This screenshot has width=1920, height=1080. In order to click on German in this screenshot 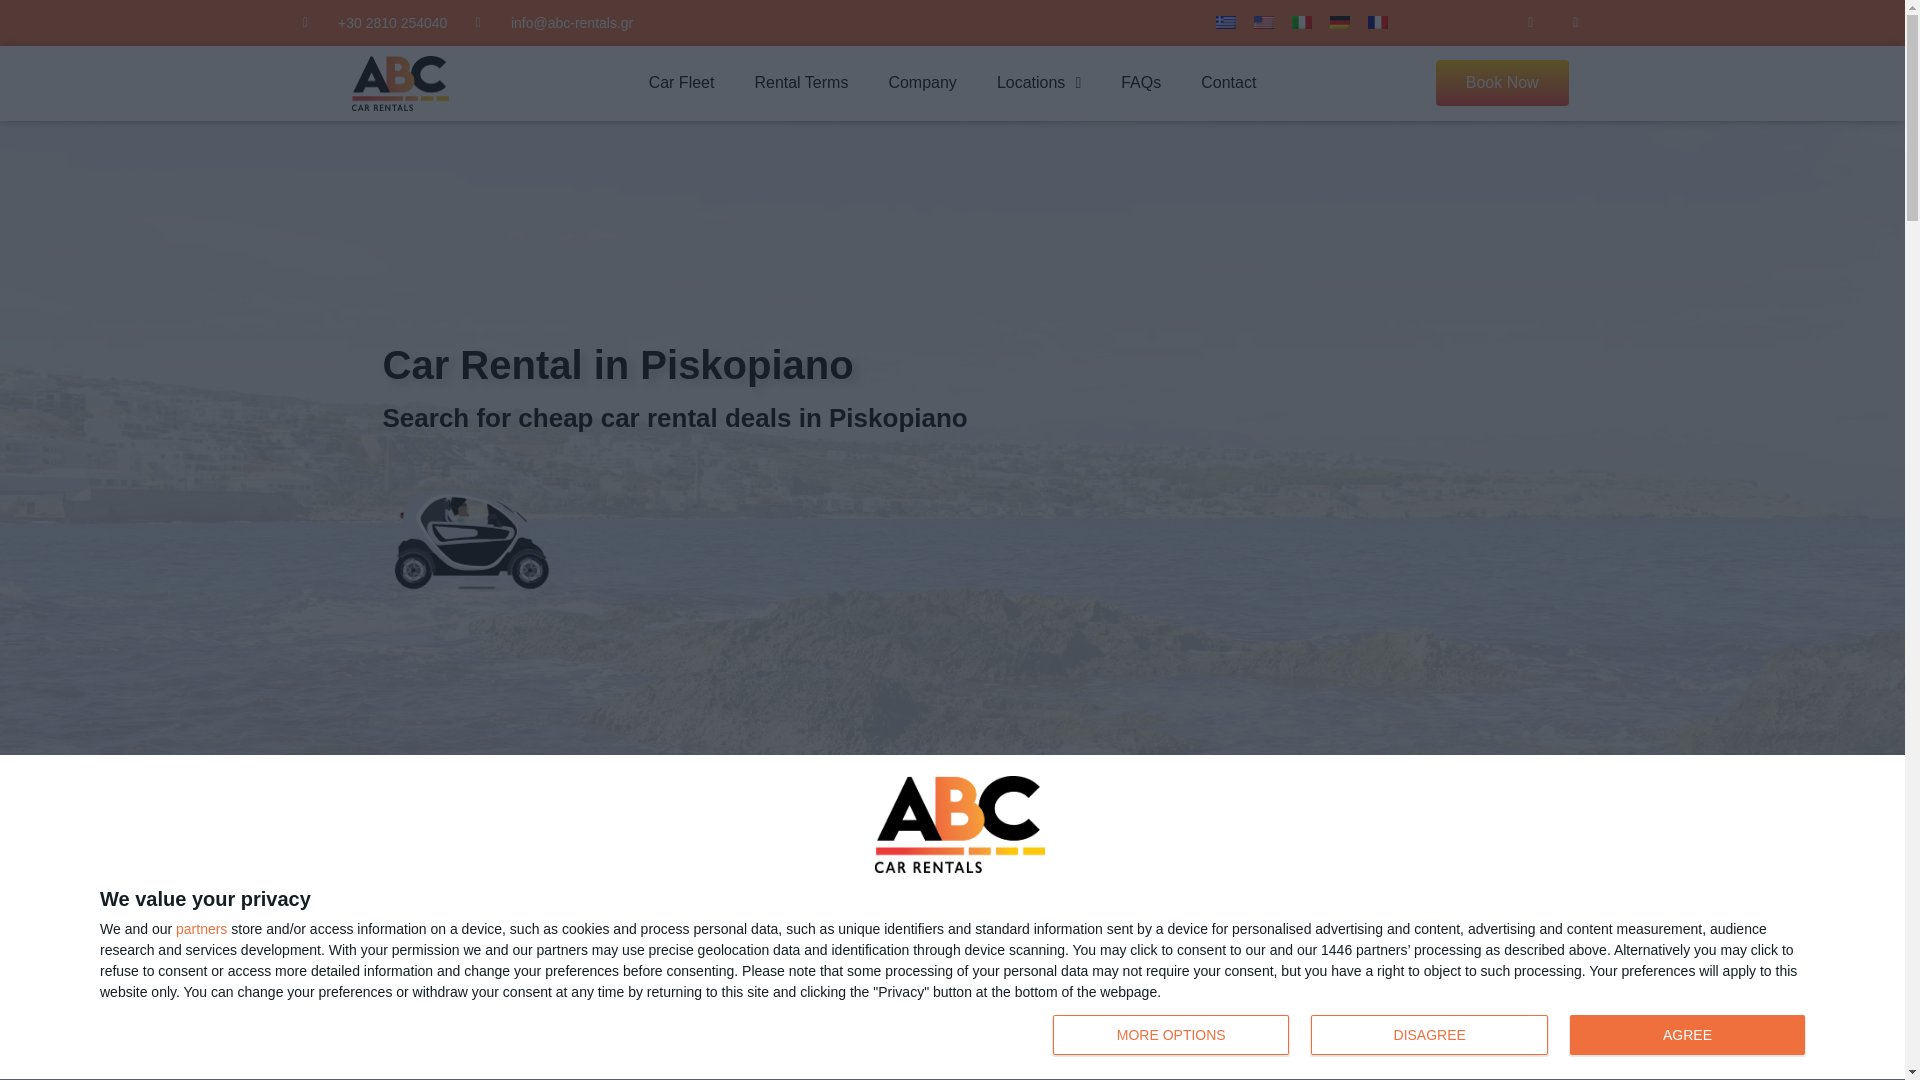, I will do `click(1226, 22)`.